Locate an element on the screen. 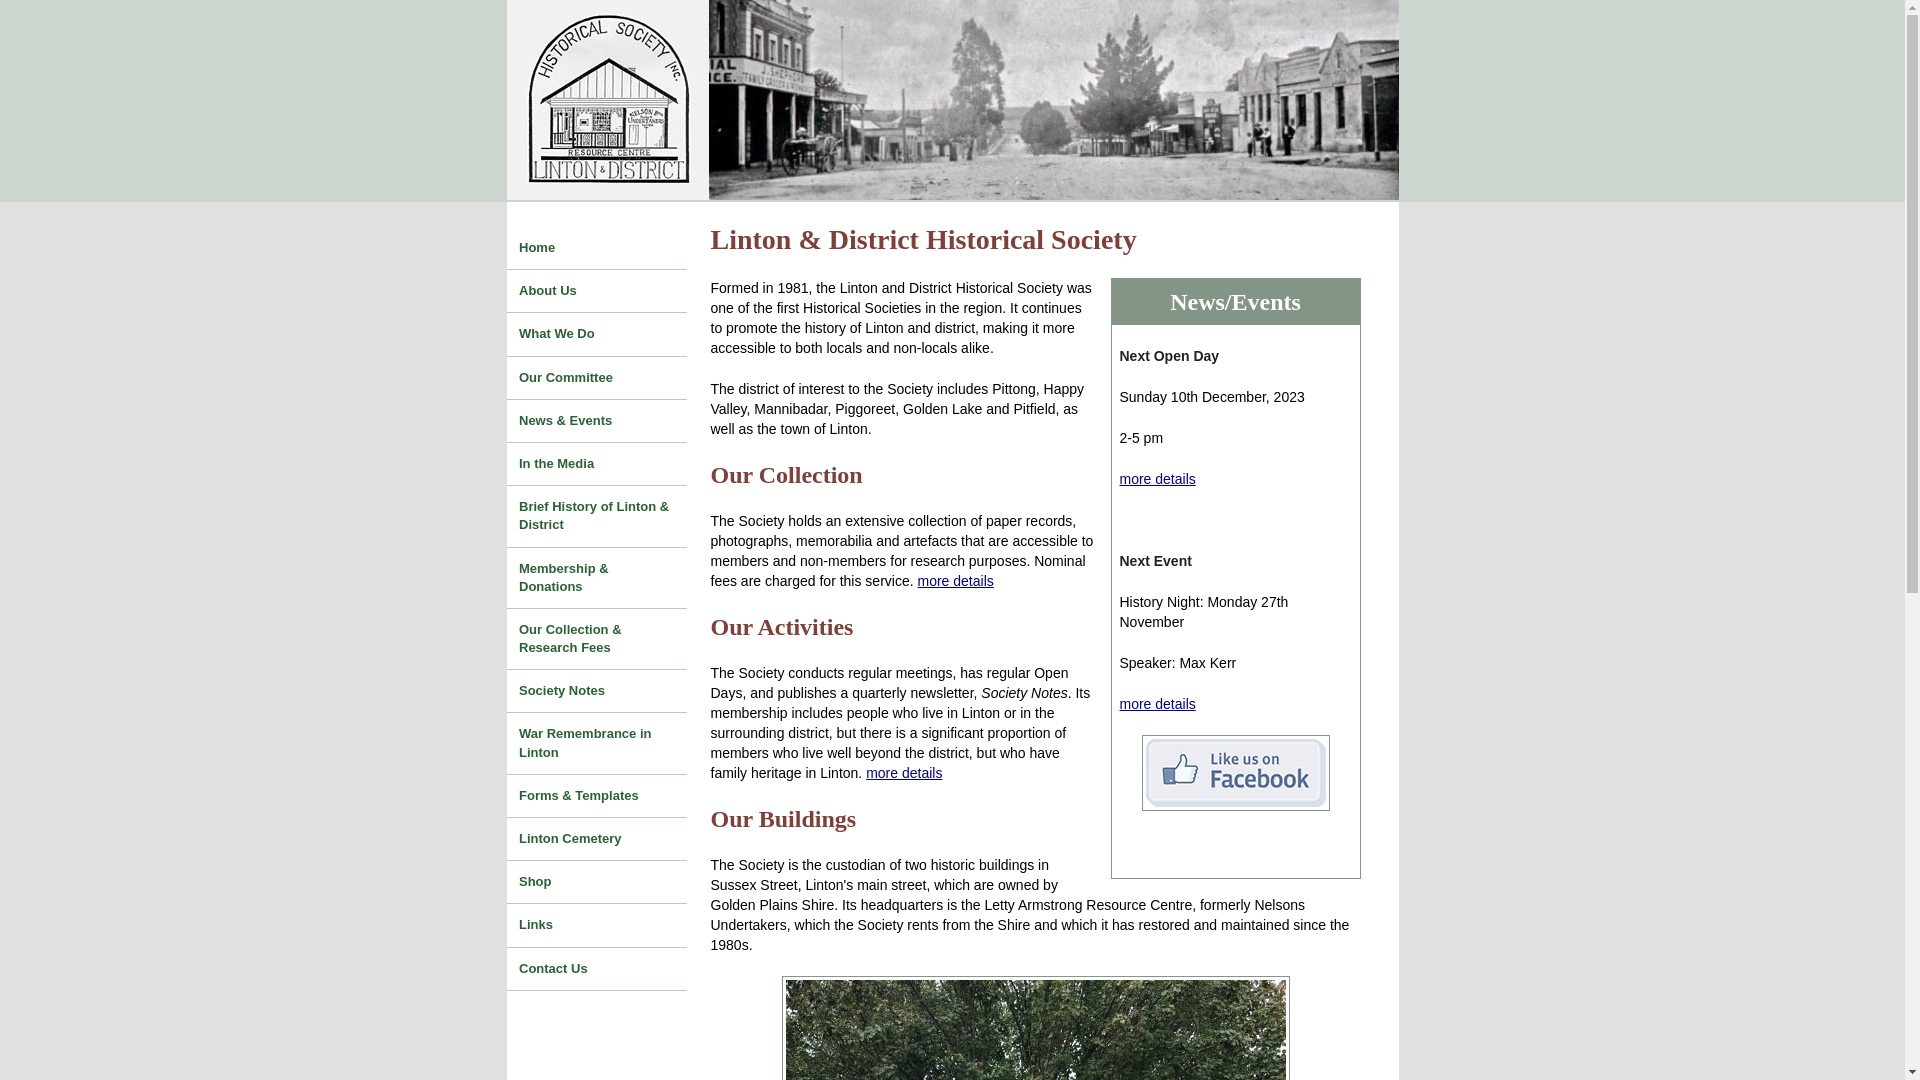 This screenshot has width=1920, height=1080. Linton Cemetery is located at coordinates (596, 839).